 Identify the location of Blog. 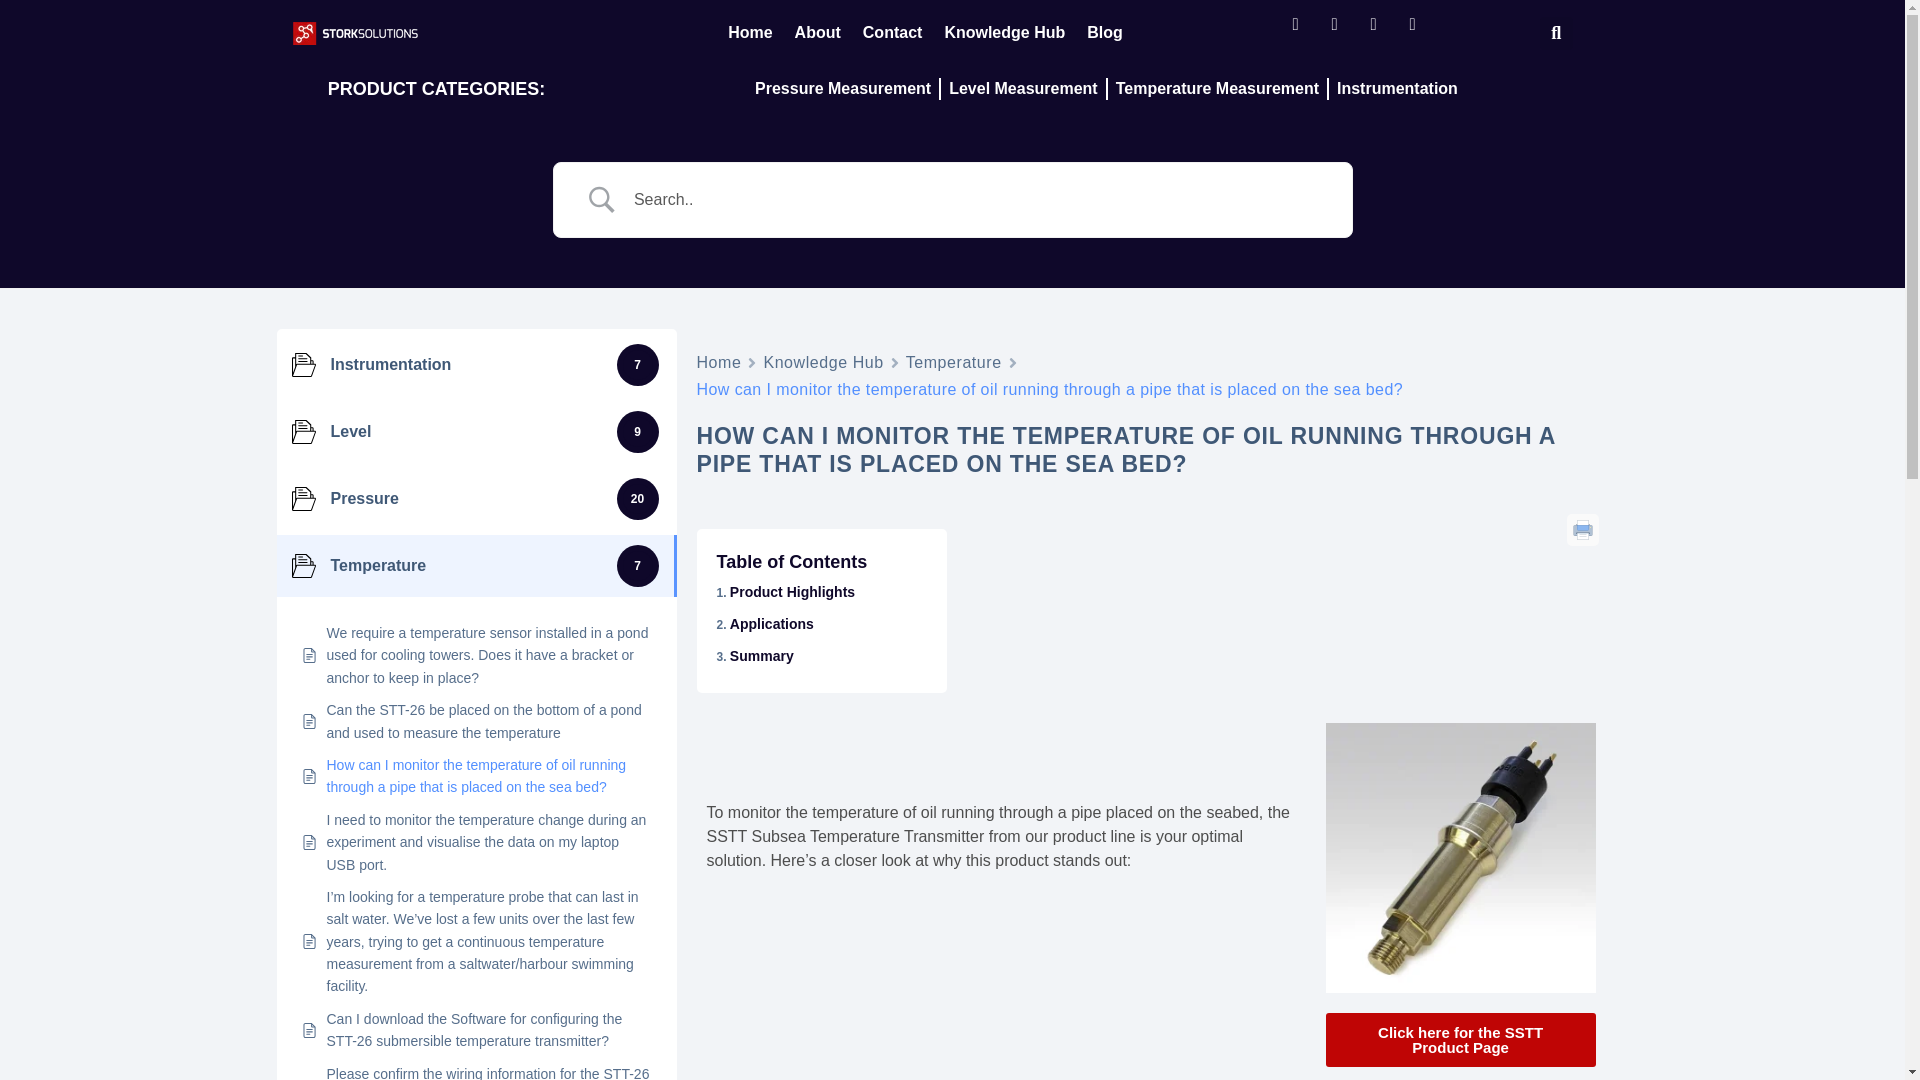
(1104, 32).